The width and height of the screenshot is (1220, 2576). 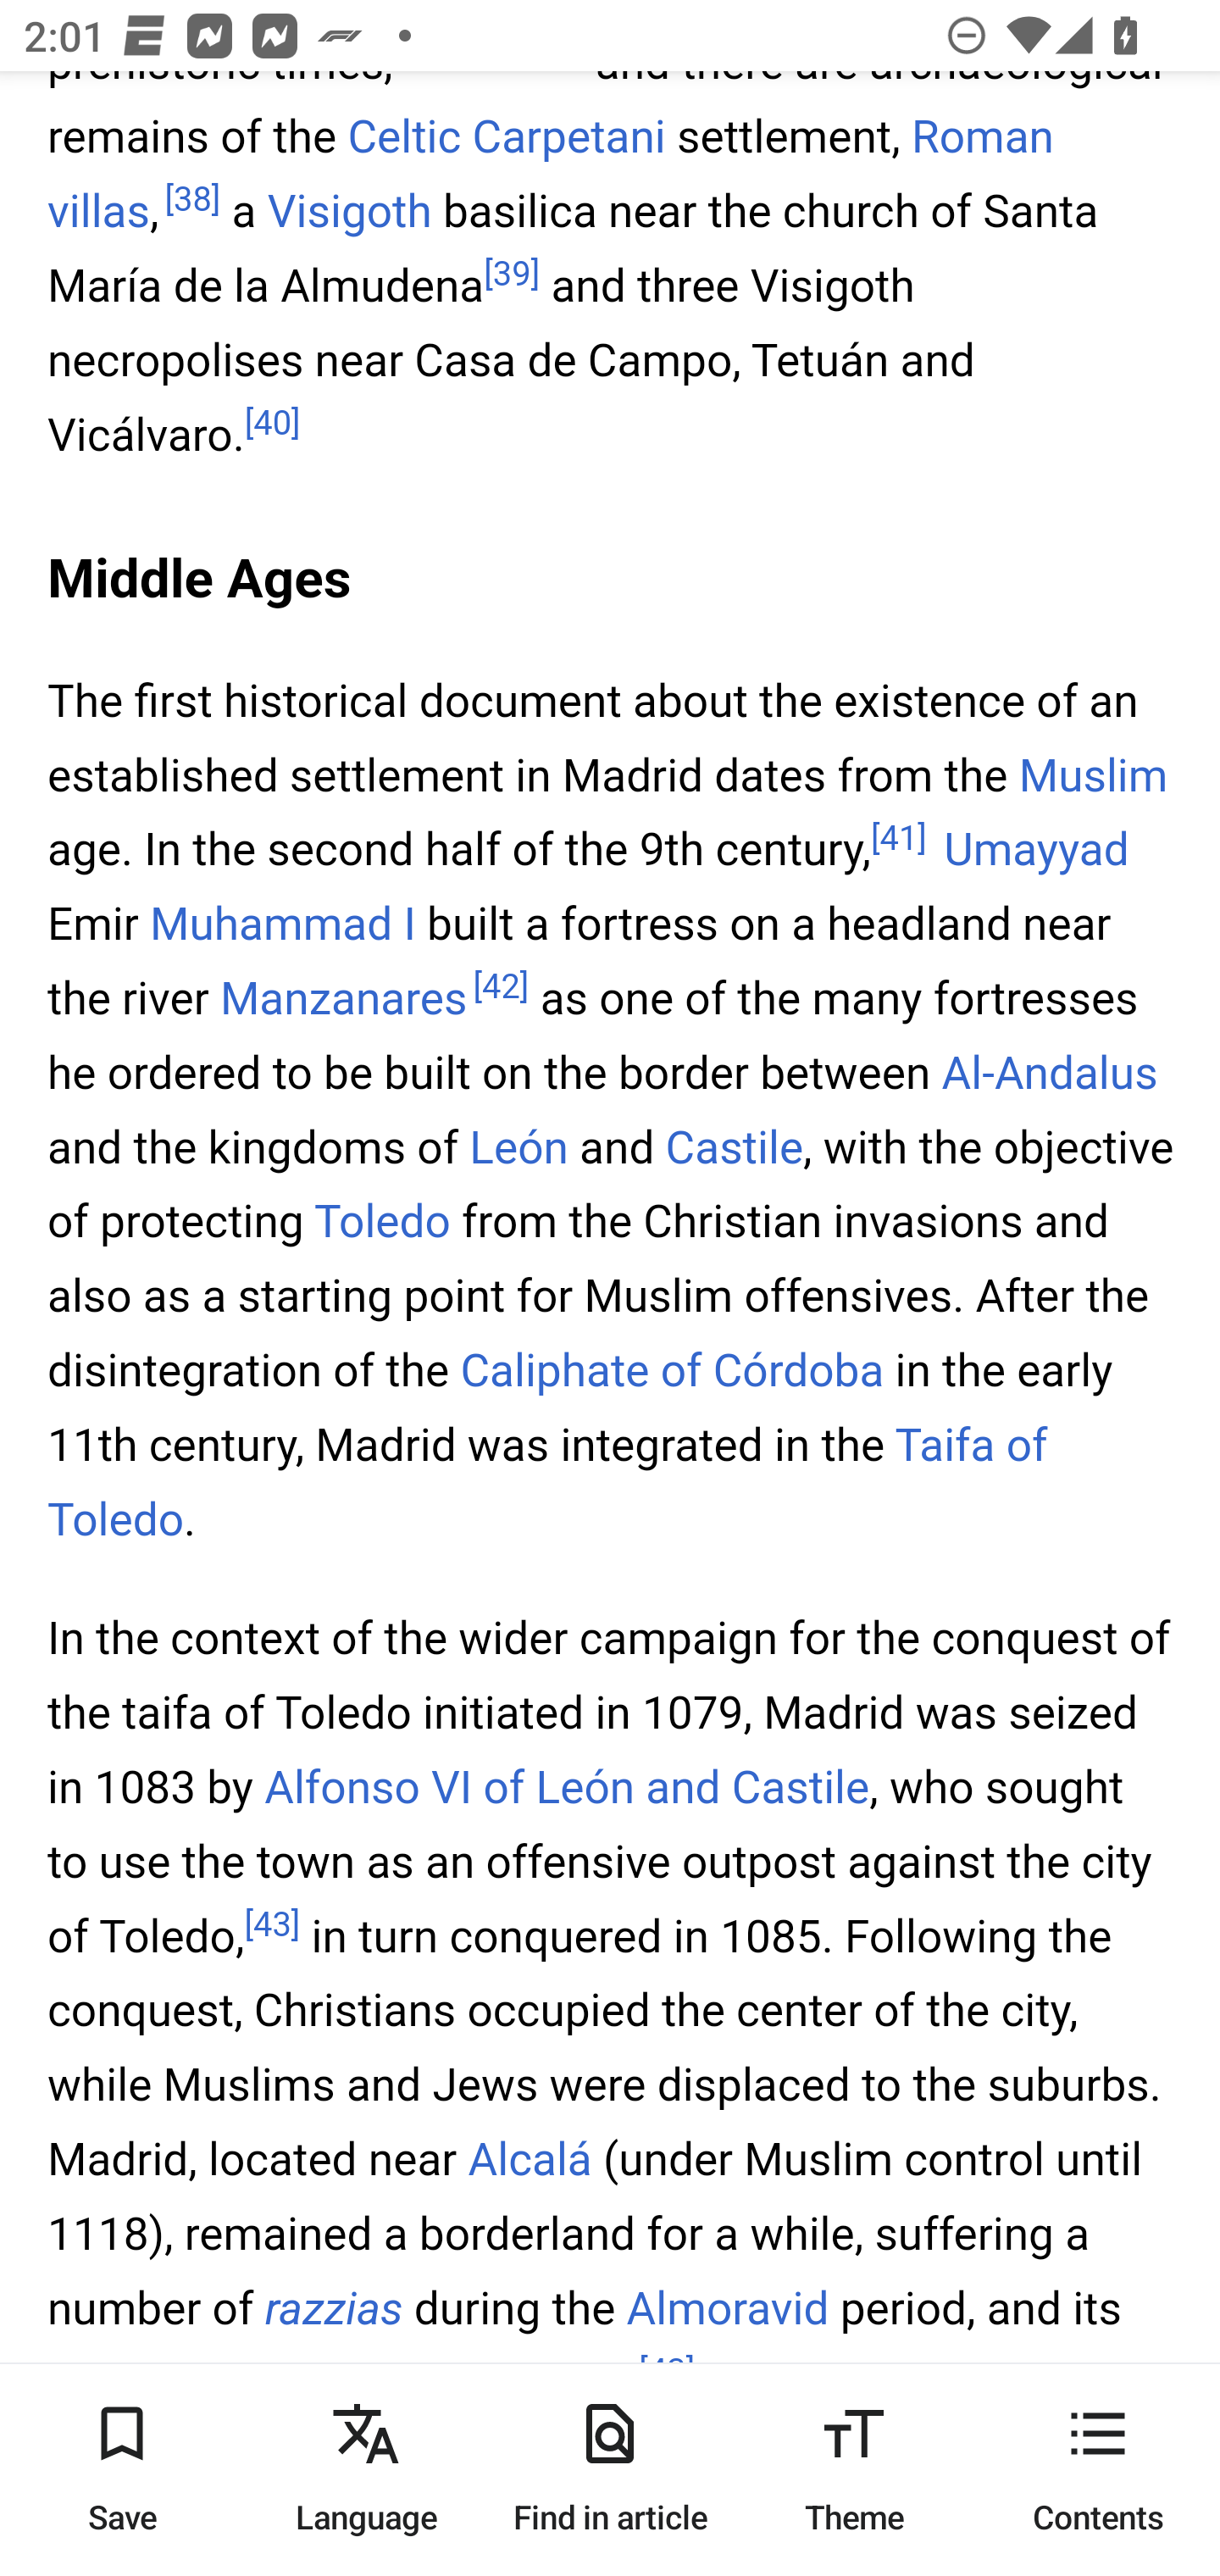 What do you see at coordinates (672, 1369) in the screenshot?
I see `Caliphate of Córdoba` at bounding box center [672, 1369].